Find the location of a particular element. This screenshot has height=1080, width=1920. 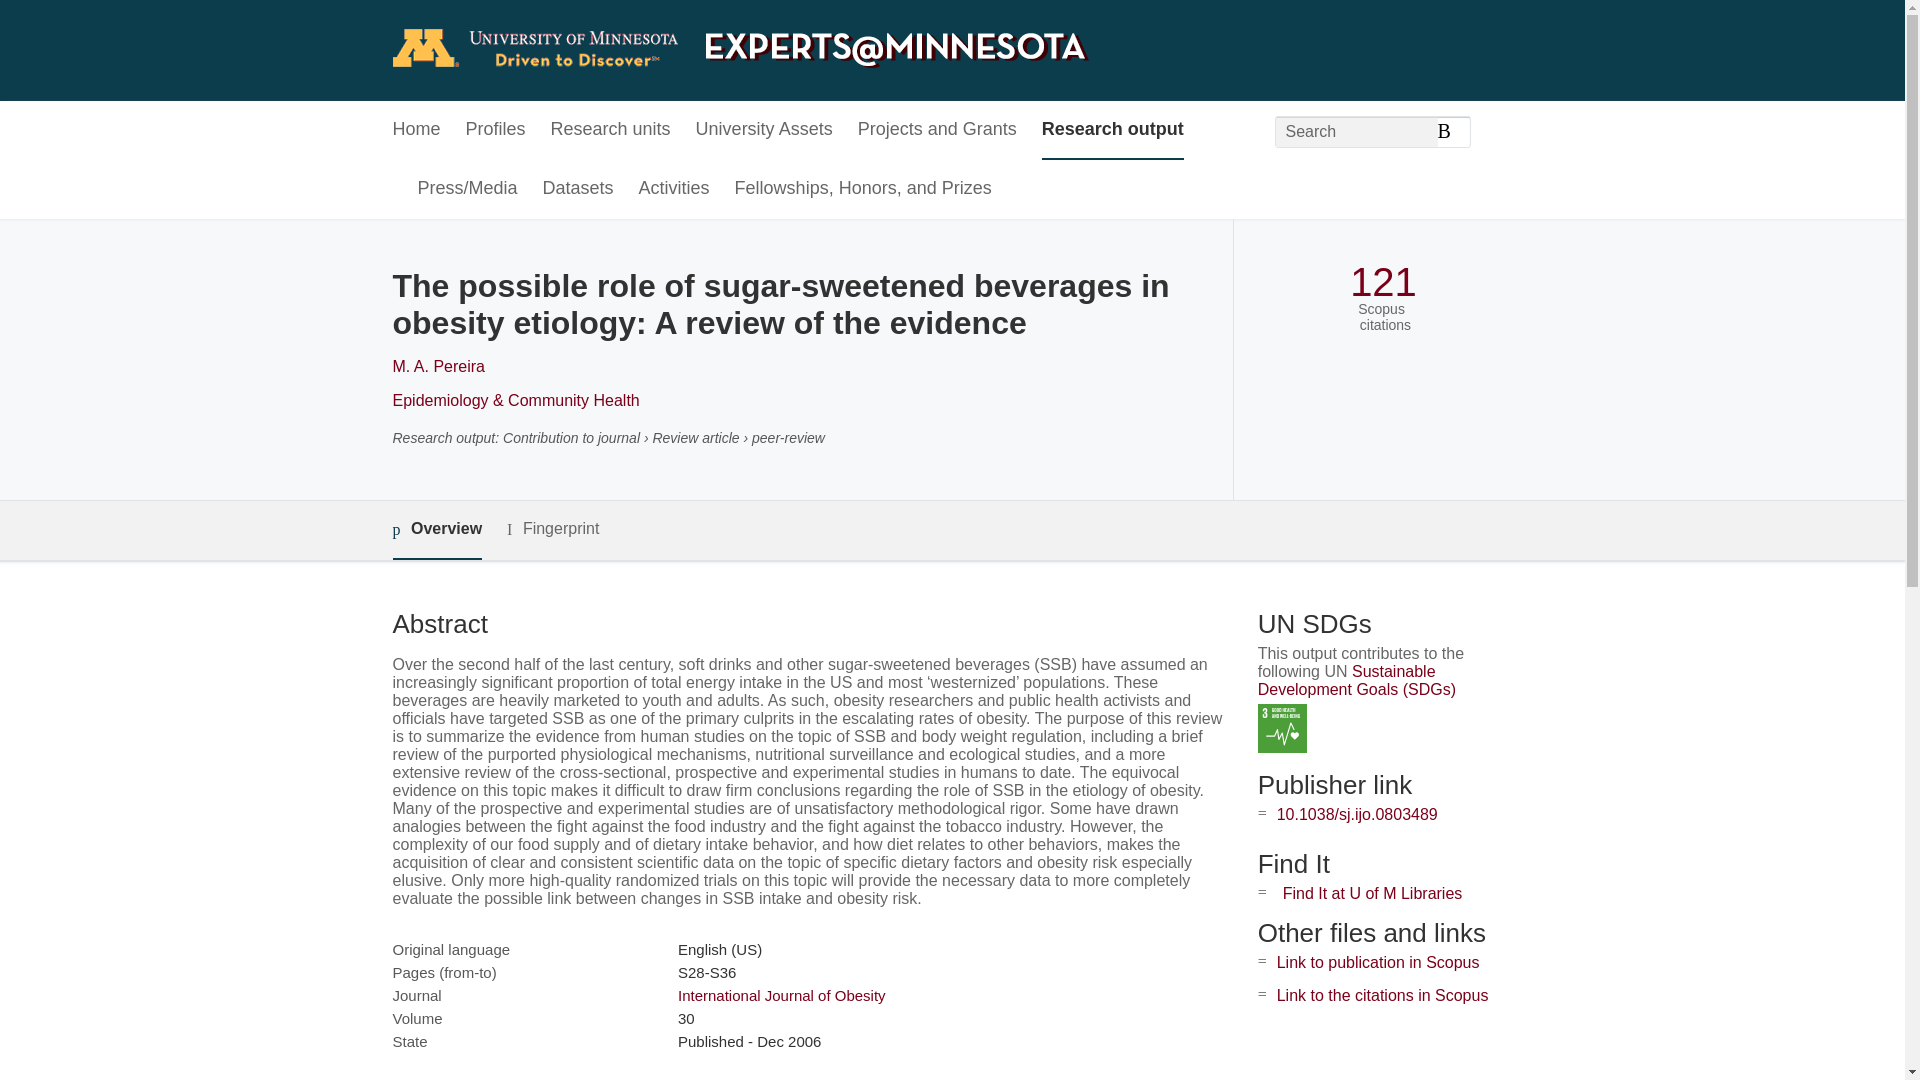

Fingerprint is located at coordinates (552, 530).